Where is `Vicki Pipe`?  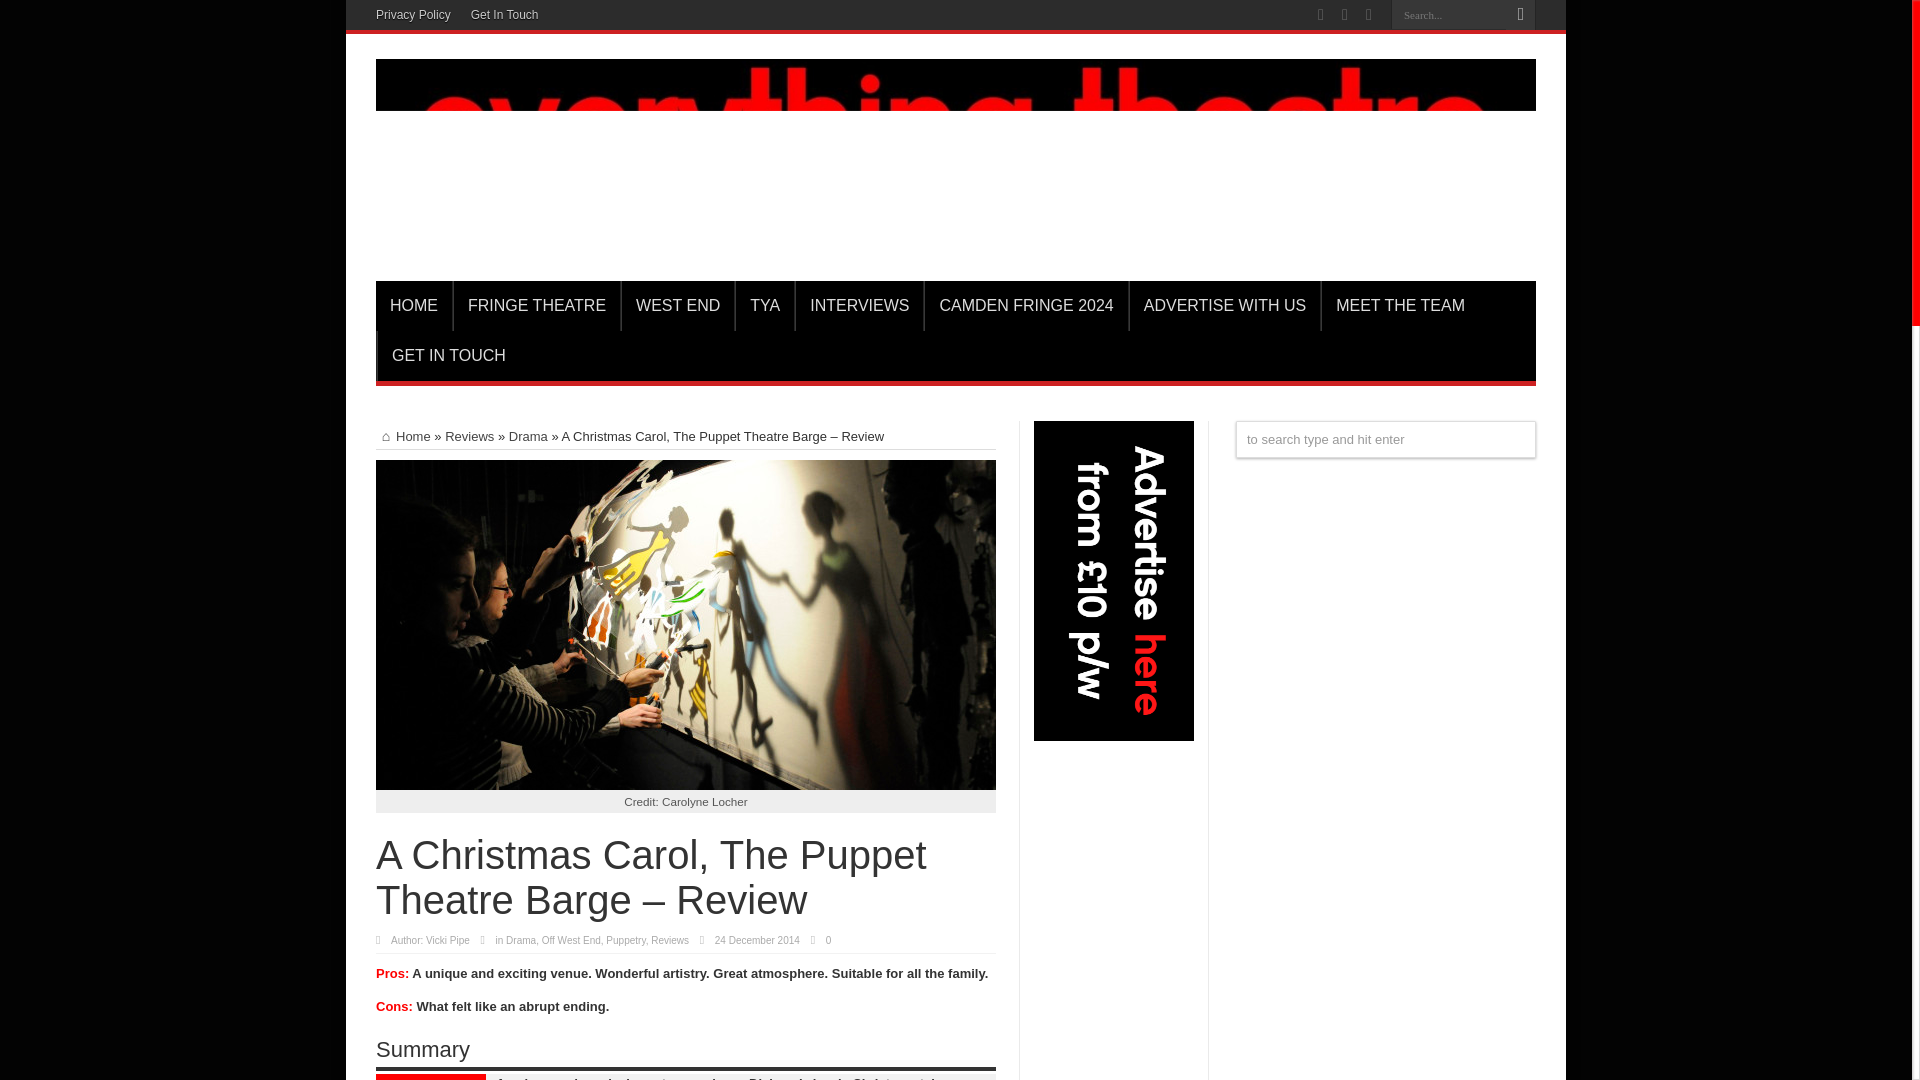 Vicki Pipe is located at coordinates (448, 940).